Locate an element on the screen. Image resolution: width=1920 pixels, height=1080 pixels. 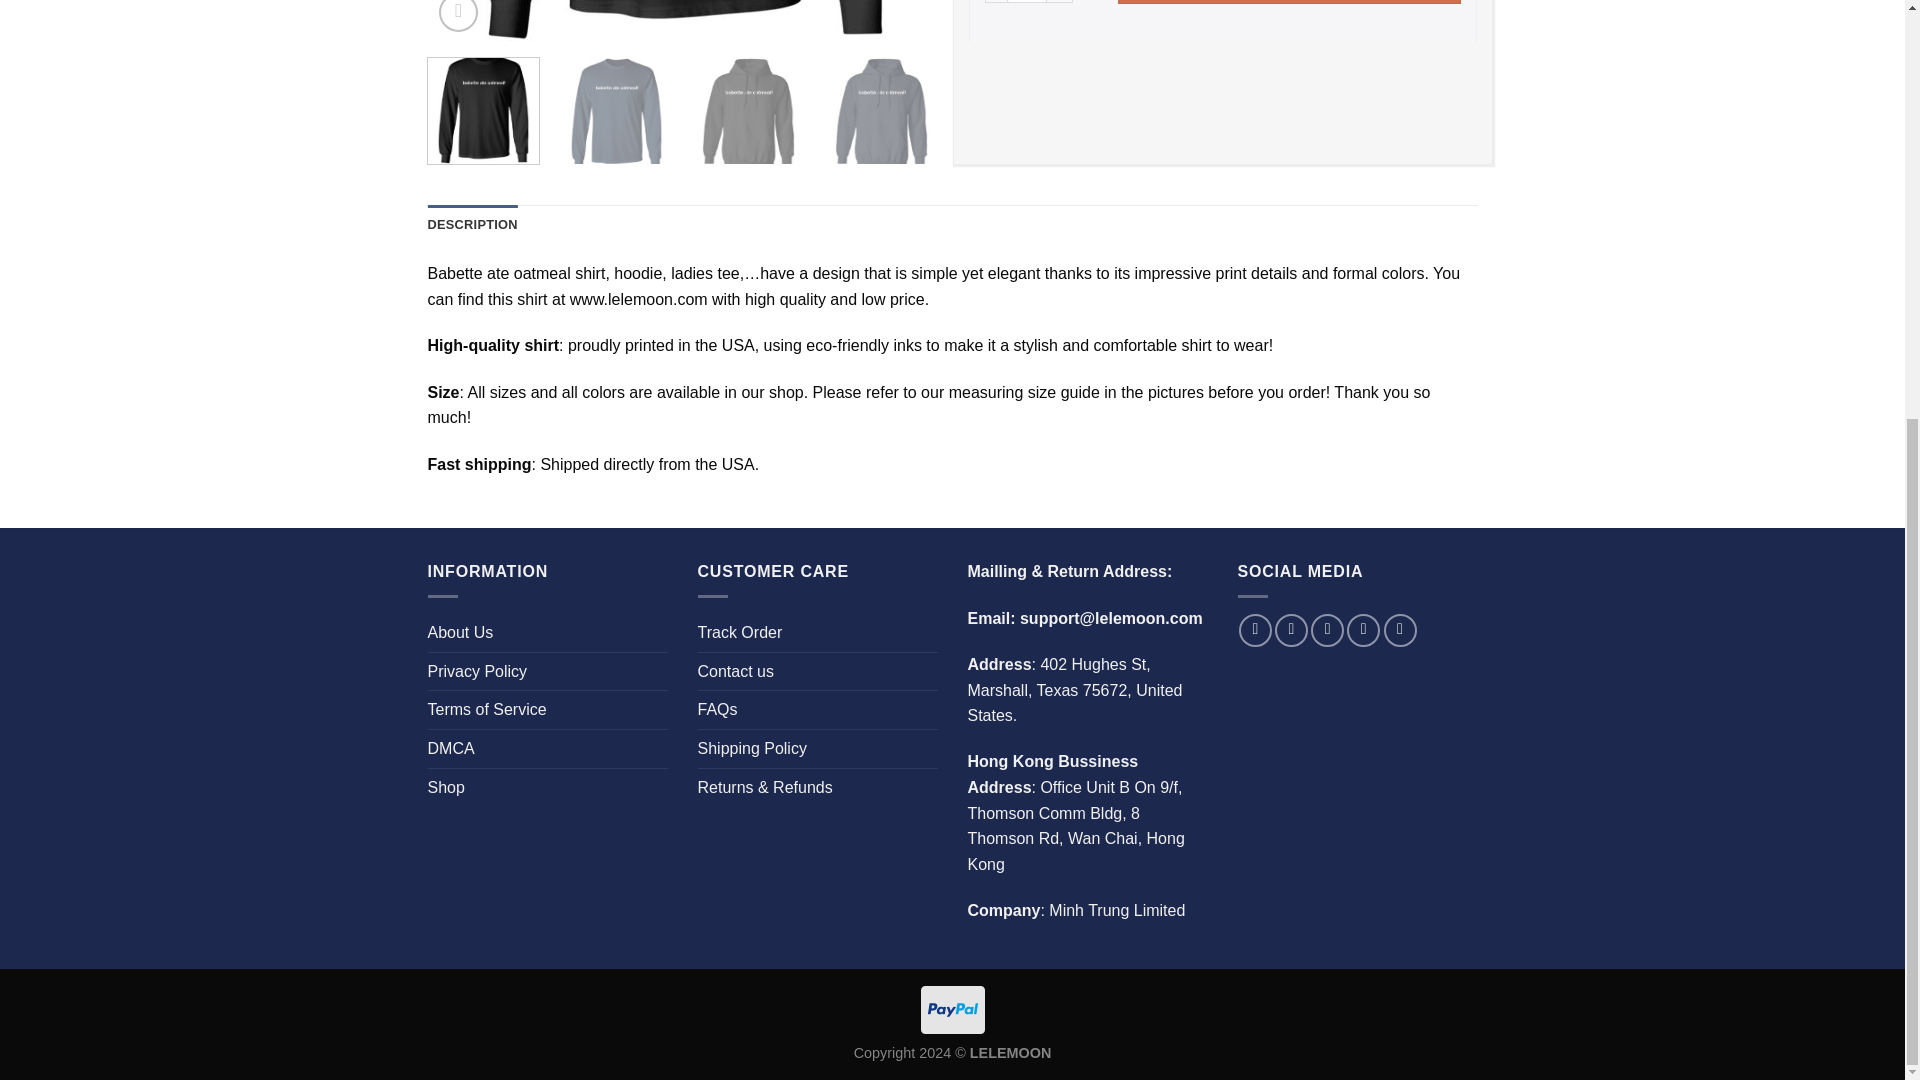
Babette ate oatmeal shirt is located at coordinates (1014, 113).